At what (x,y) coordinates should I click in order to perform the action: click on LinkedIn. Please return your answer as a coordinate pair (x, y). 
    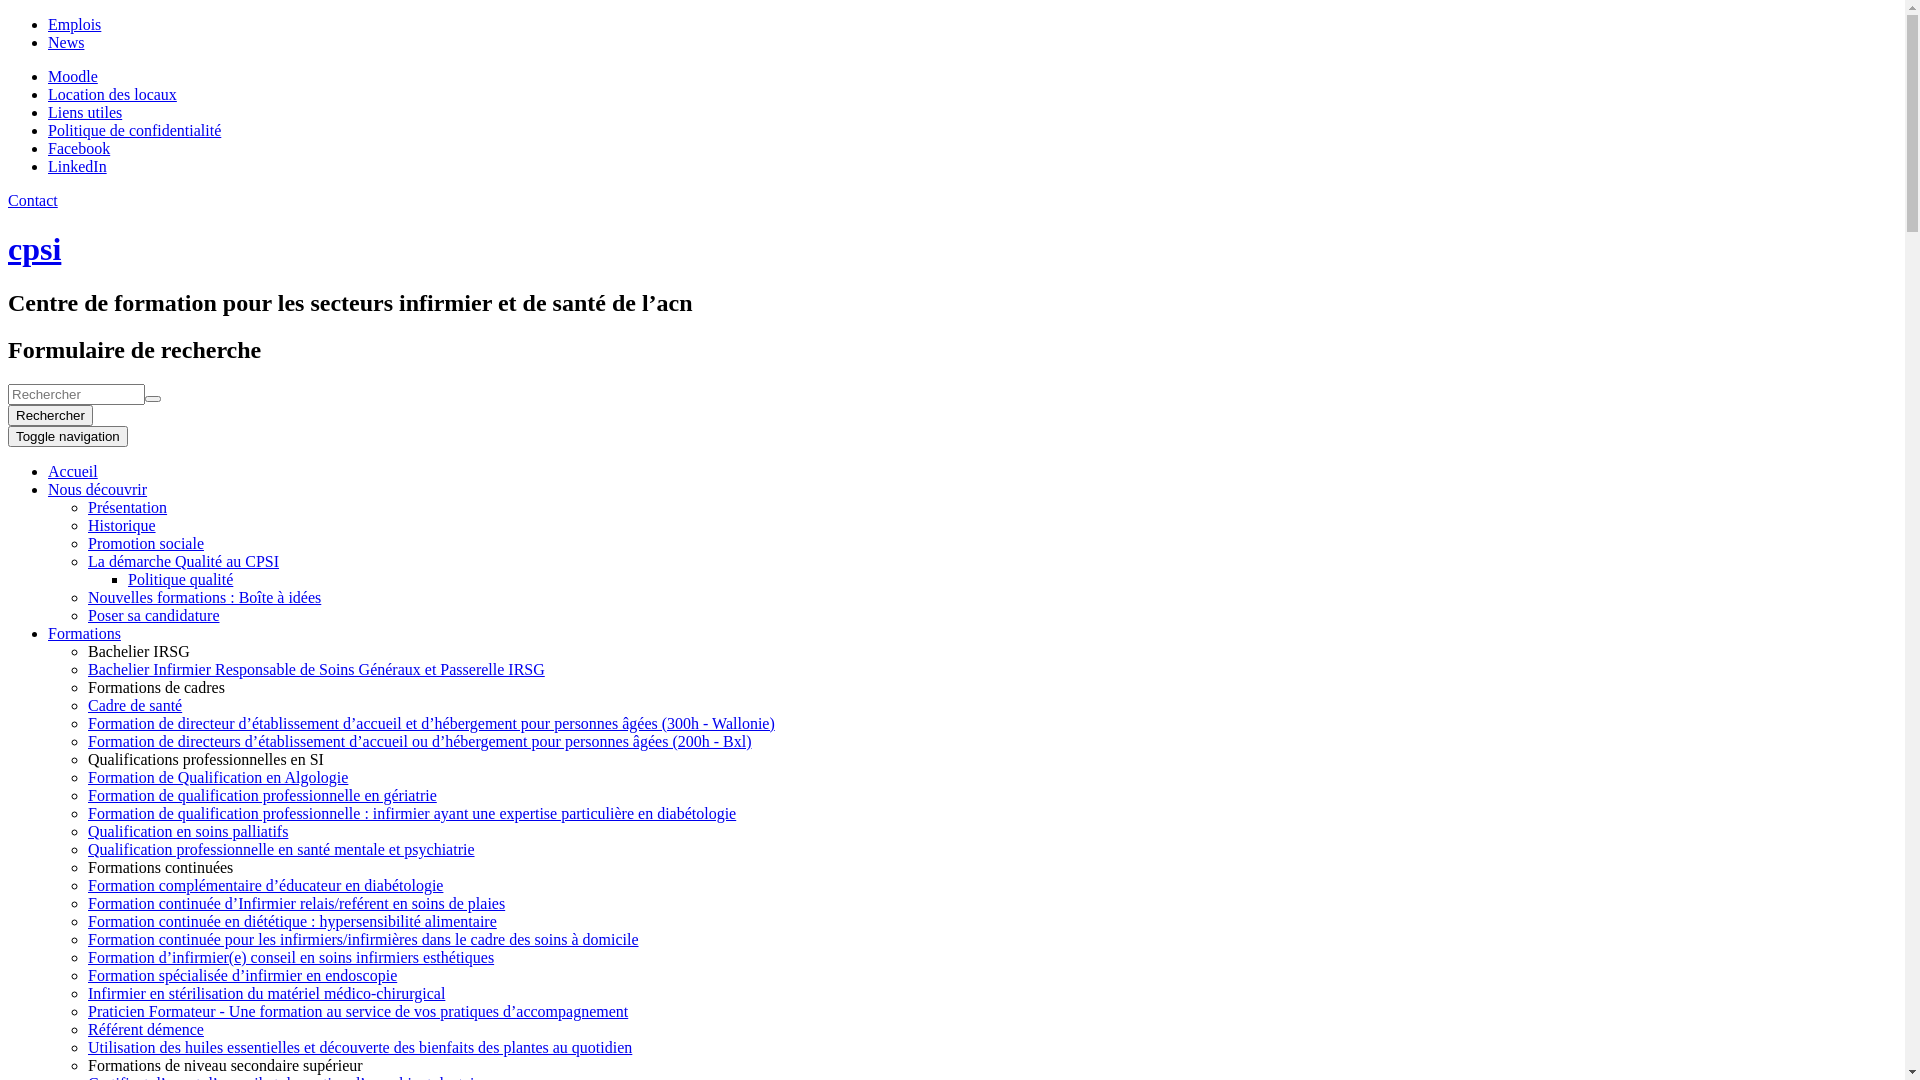
    Looking at the image, I should click on (78, 166).